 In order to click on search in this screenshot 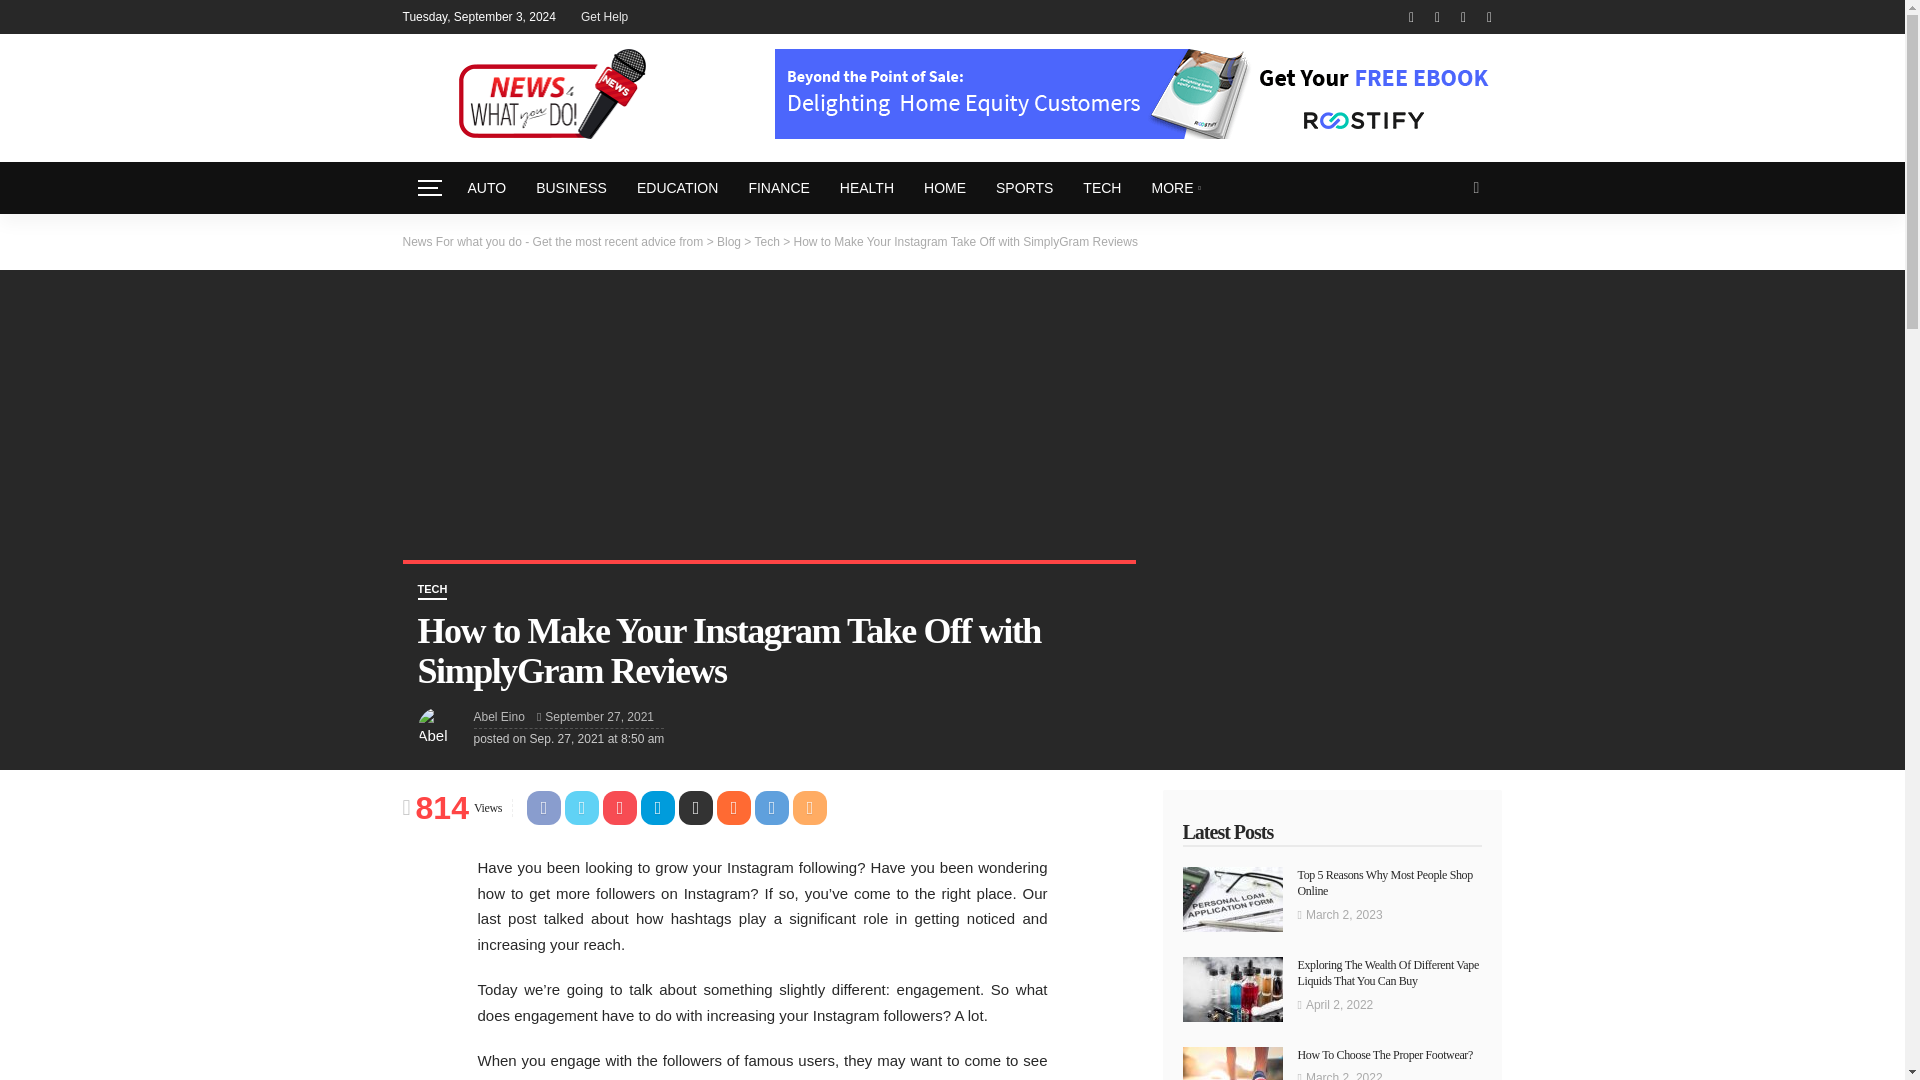, I will do `click(1475, 188)`.